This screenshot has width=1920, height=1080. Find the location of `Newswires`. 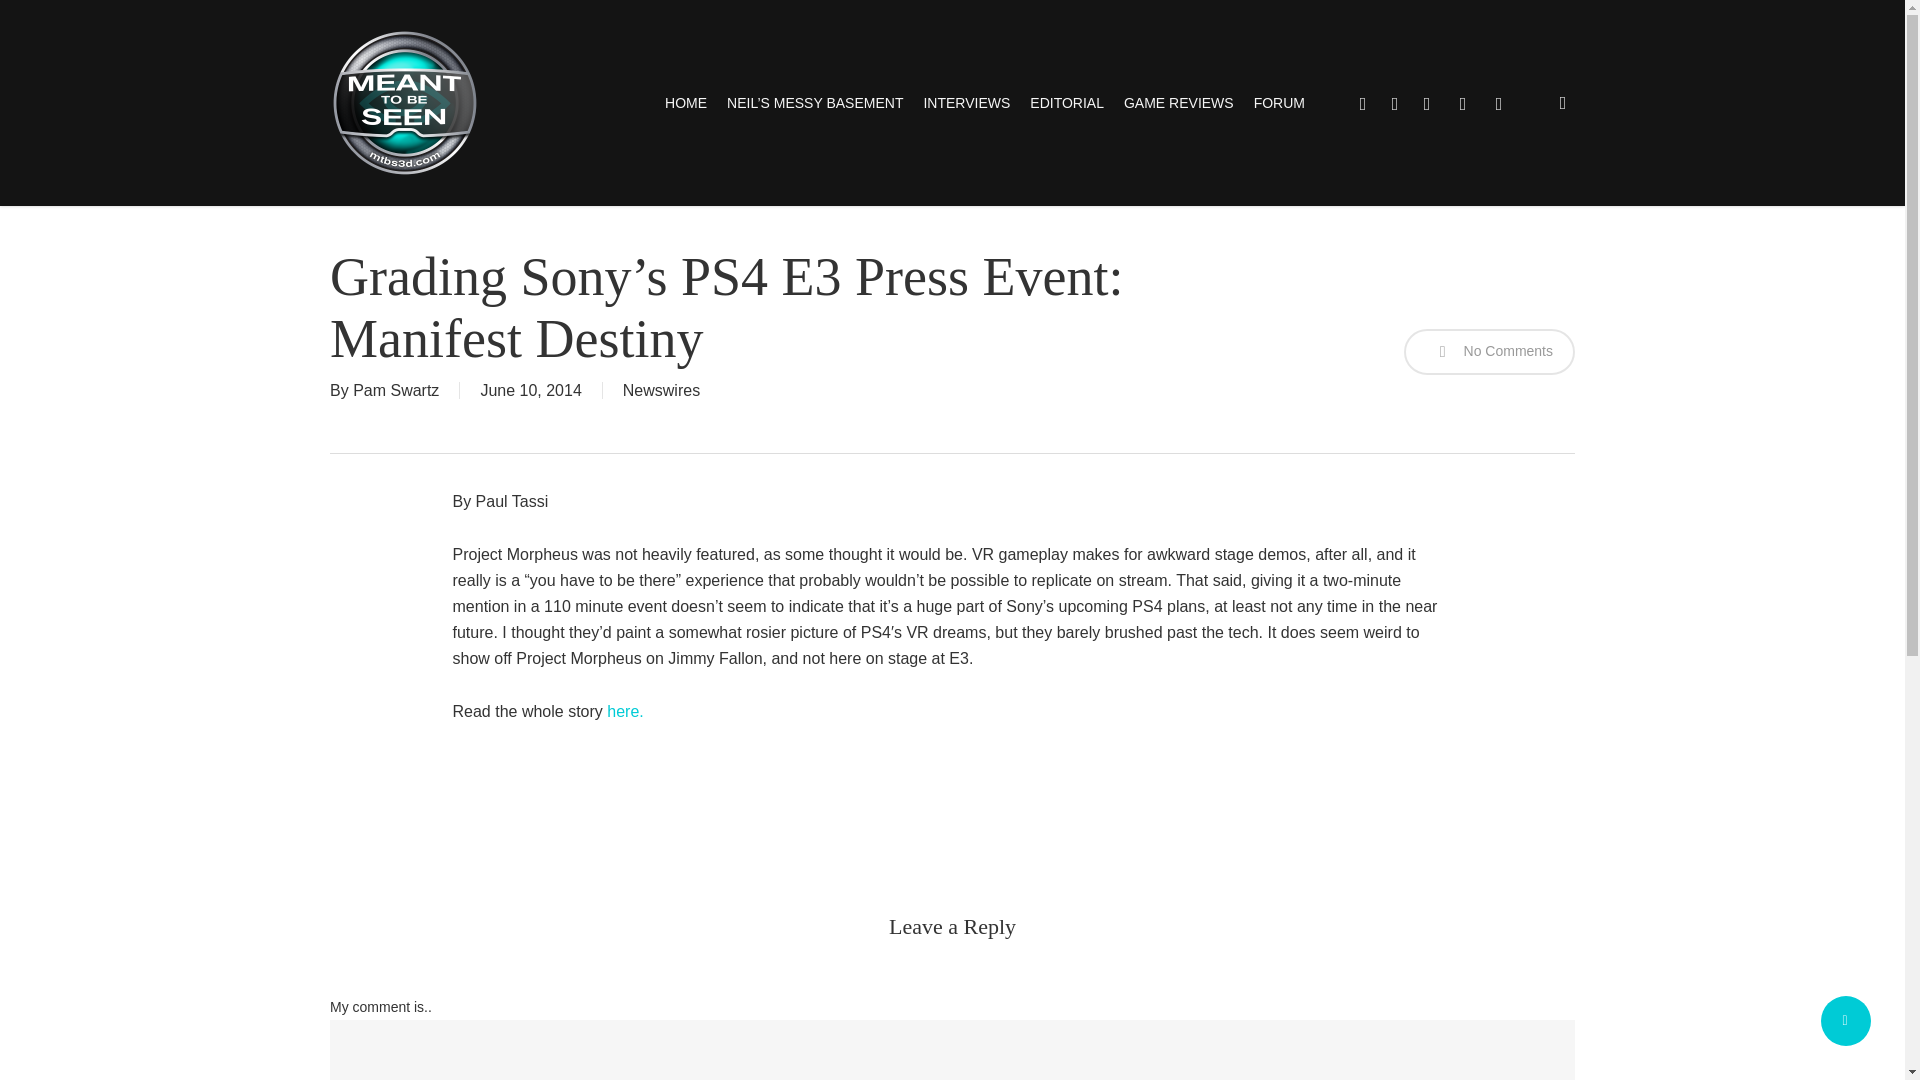

Newswires is located at coordinates (661, 390).